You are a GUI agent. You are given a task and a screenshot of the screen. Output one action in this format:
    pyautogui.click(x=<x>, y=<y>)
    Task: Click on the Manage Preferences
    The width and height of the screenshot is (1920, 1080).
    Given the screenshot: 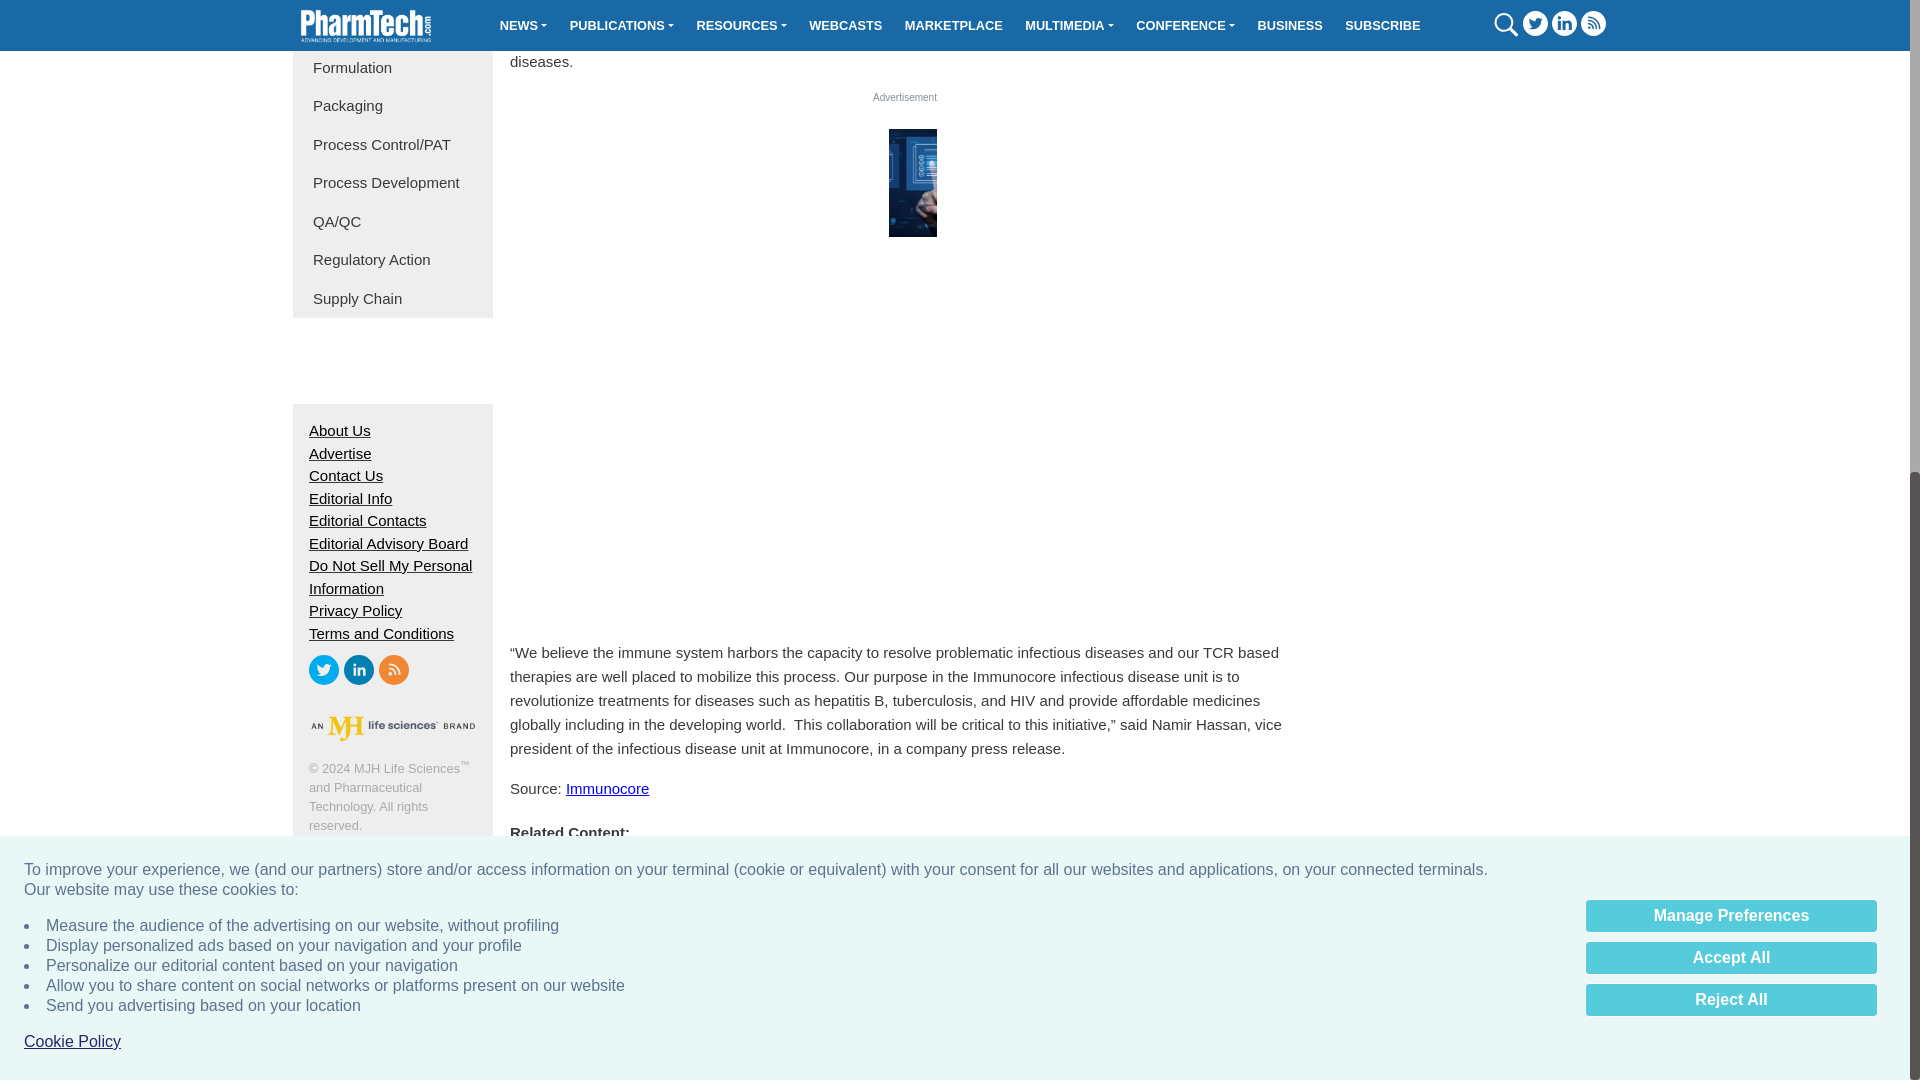 What is the action you would take?
    pyautogui.click(x=1731, y=78)
    